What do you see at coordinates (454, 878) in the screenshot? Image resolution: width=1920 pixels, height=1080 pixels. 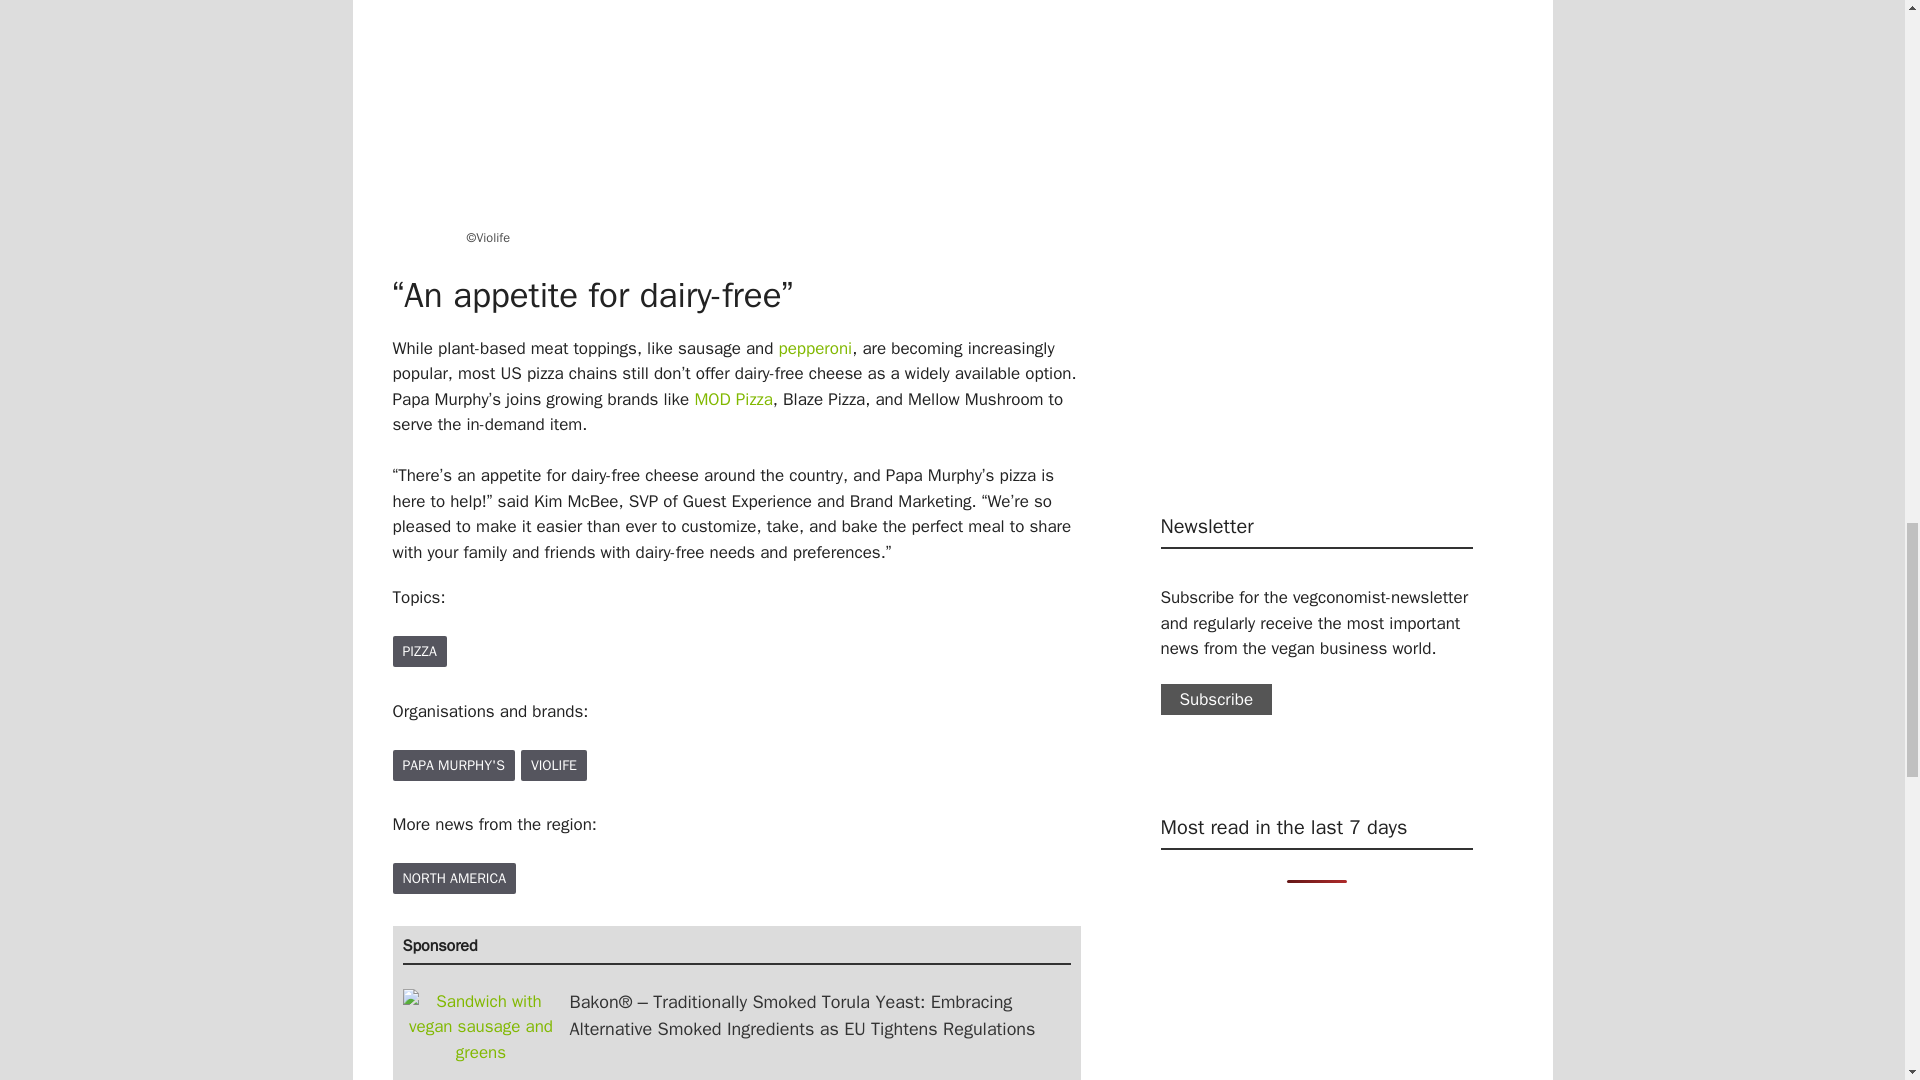 I see `North America` at bounding box center [454, 878].